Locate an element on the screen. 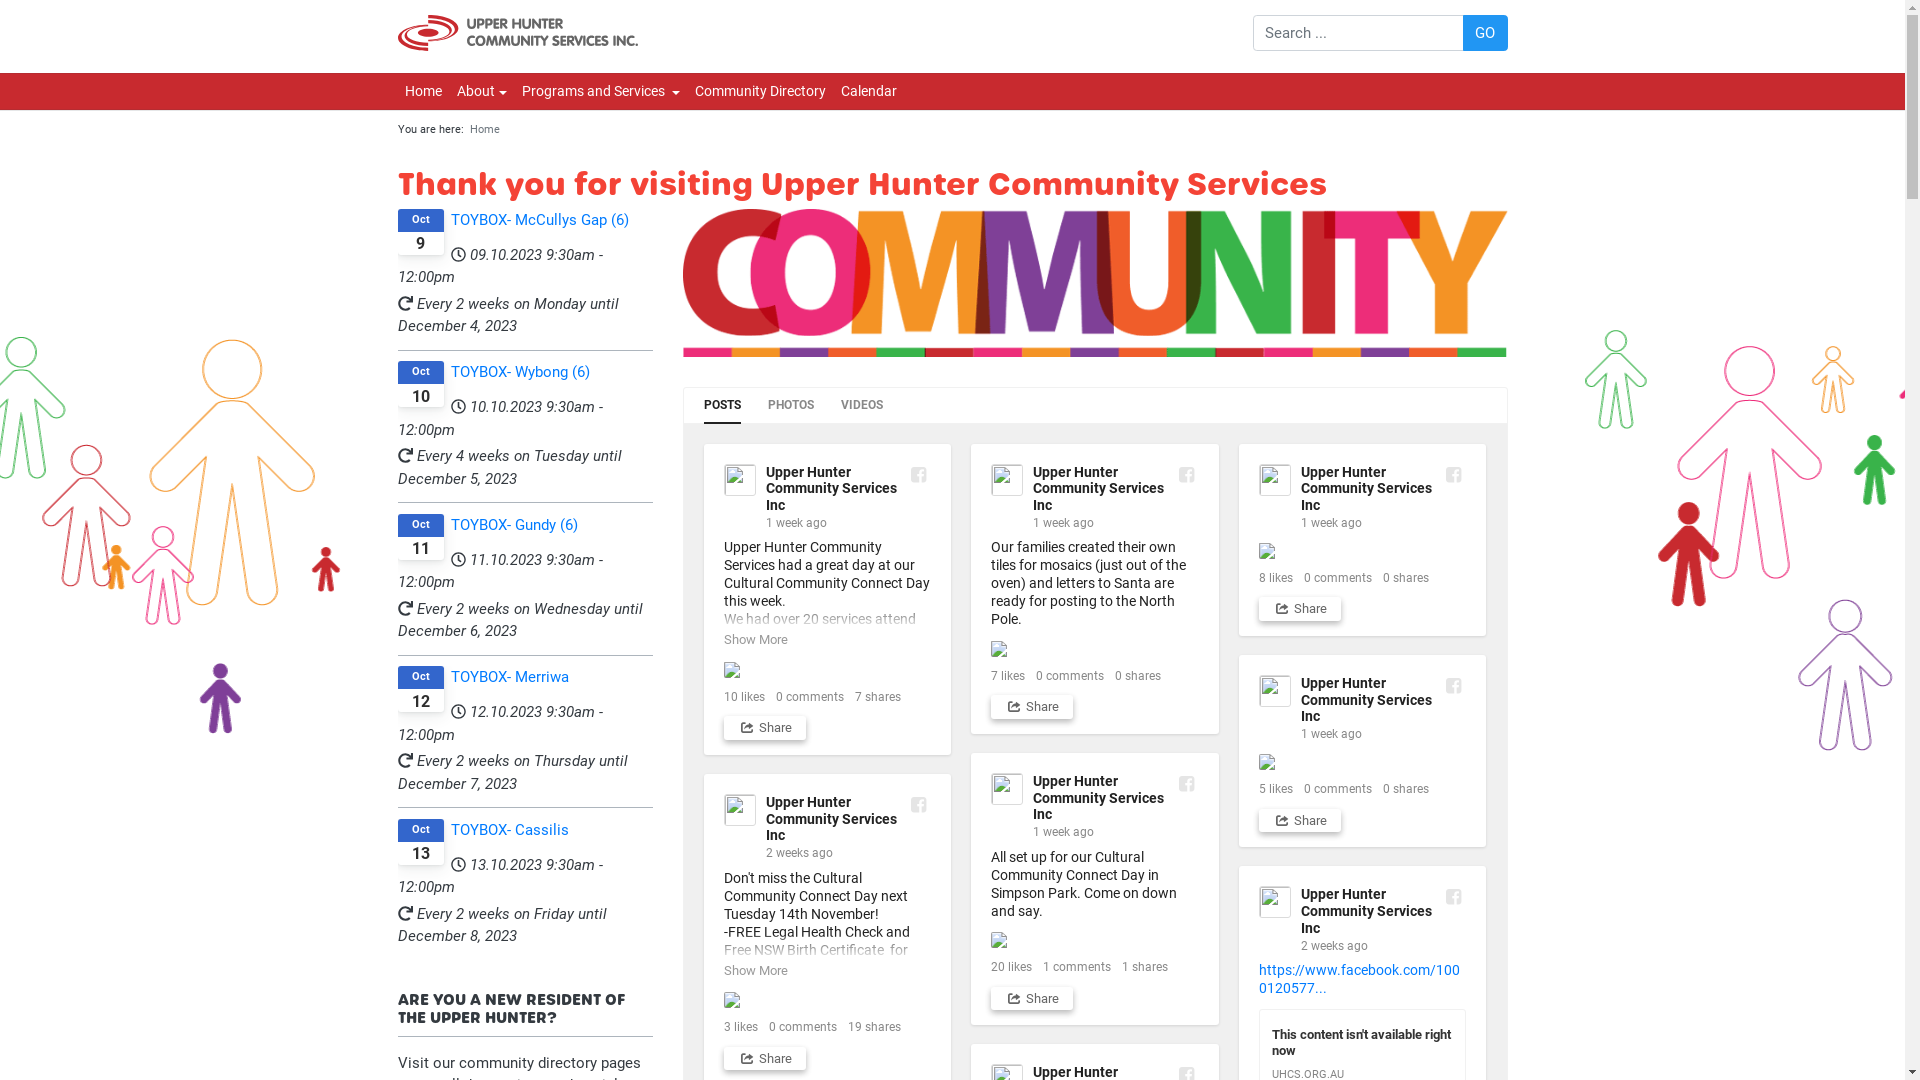  Community Directory is located at coordinates (760, 92).